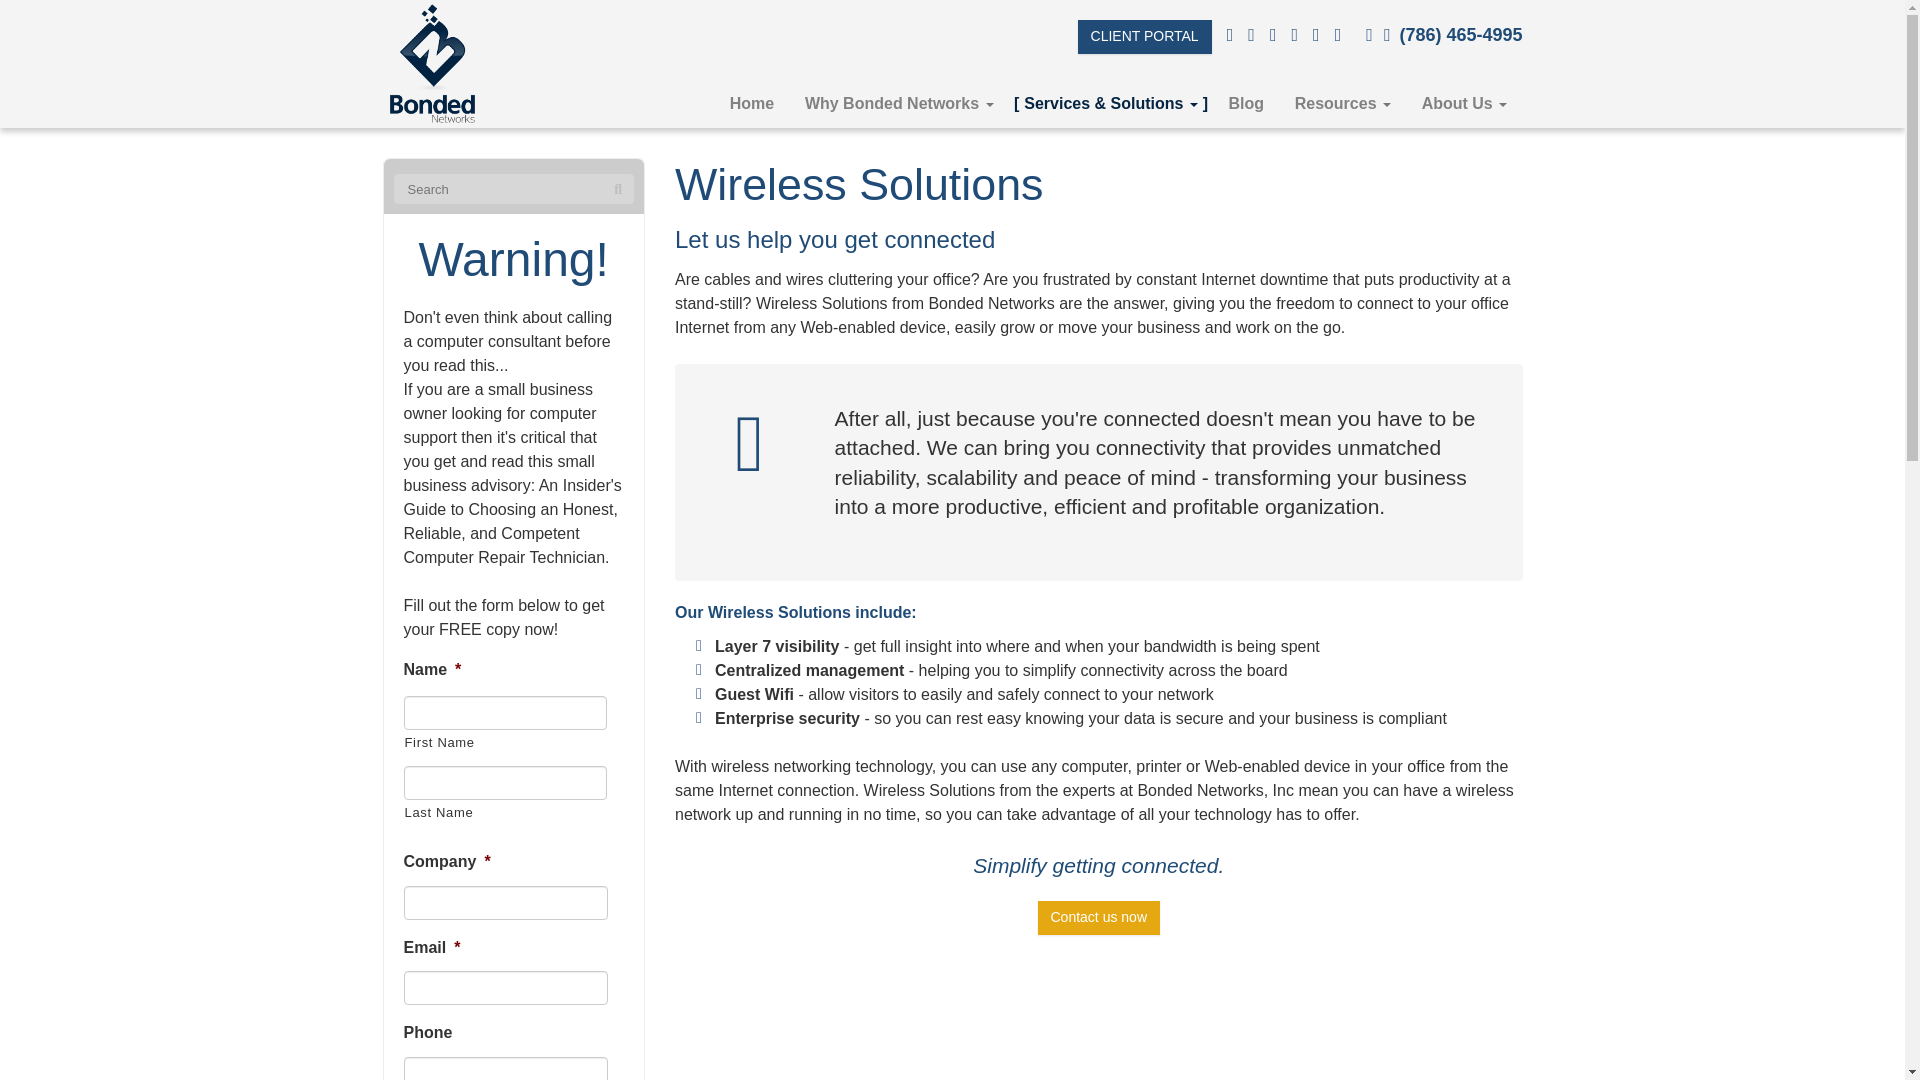 This screenshot has width=1920, height=1080. What do you see at coordinates (1100, 918) in the screenshot?
I see `Contact us now` at bounding box center [1100, 918].